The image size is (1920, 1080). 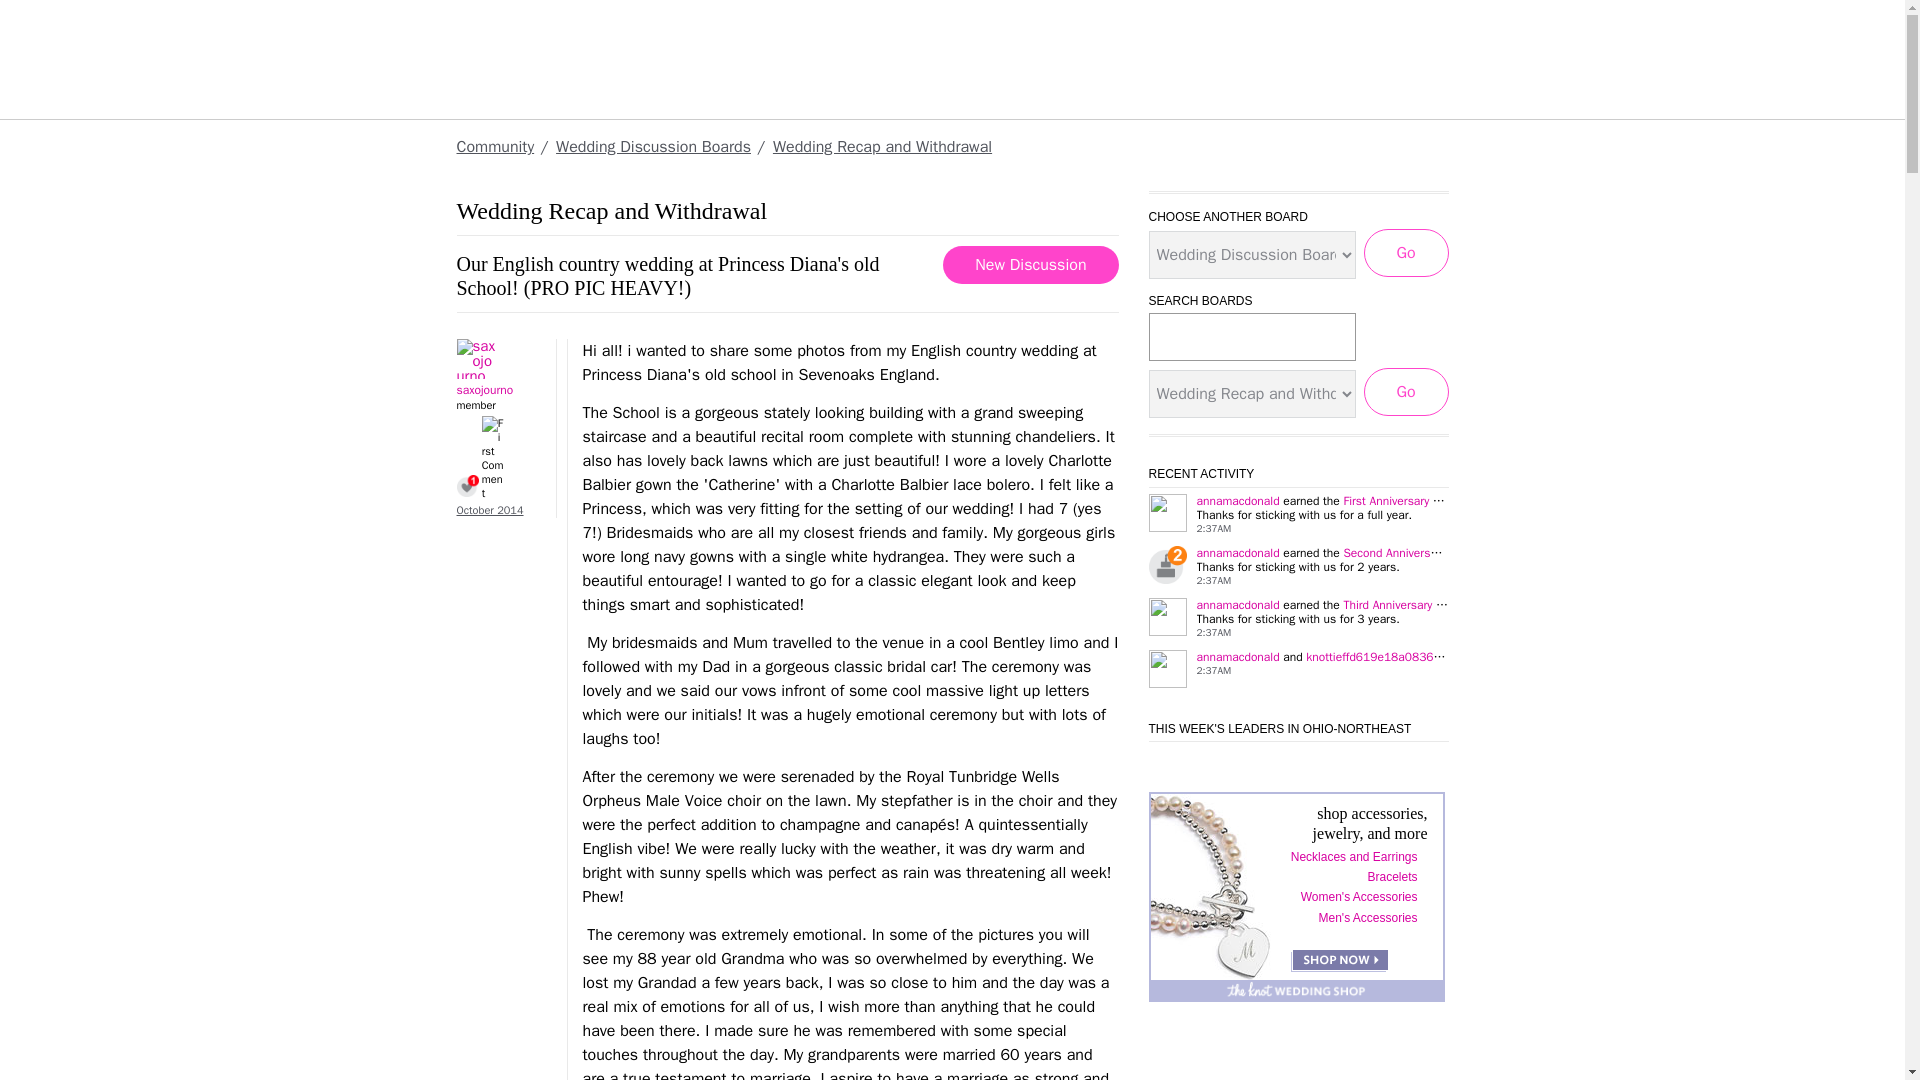 What do you see at coordinates (1394, 552) in the screenshot?
I see `Second Anniversary` at bounding box center [1394, 552].